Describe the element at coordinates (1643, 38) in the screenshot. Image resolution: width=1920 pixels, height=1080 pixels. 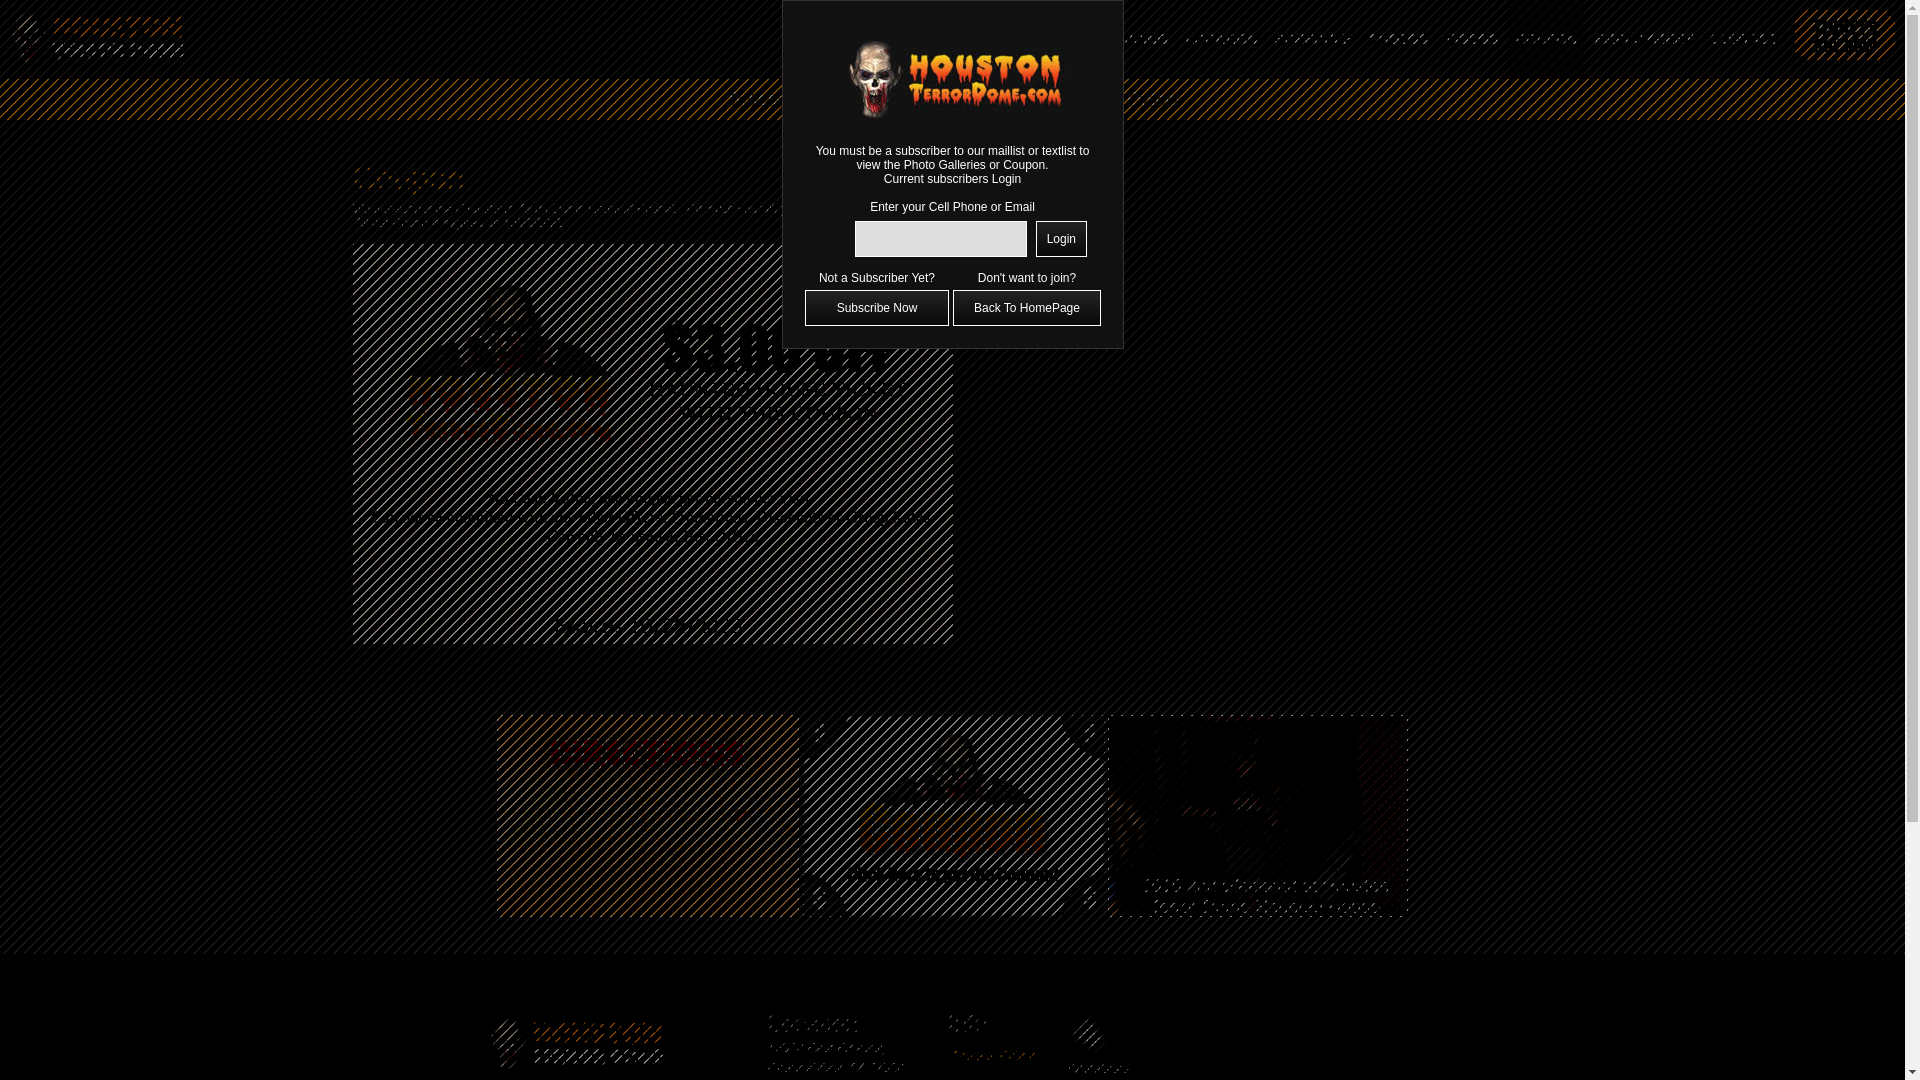
I see `EMPLOYMENT` at that location.